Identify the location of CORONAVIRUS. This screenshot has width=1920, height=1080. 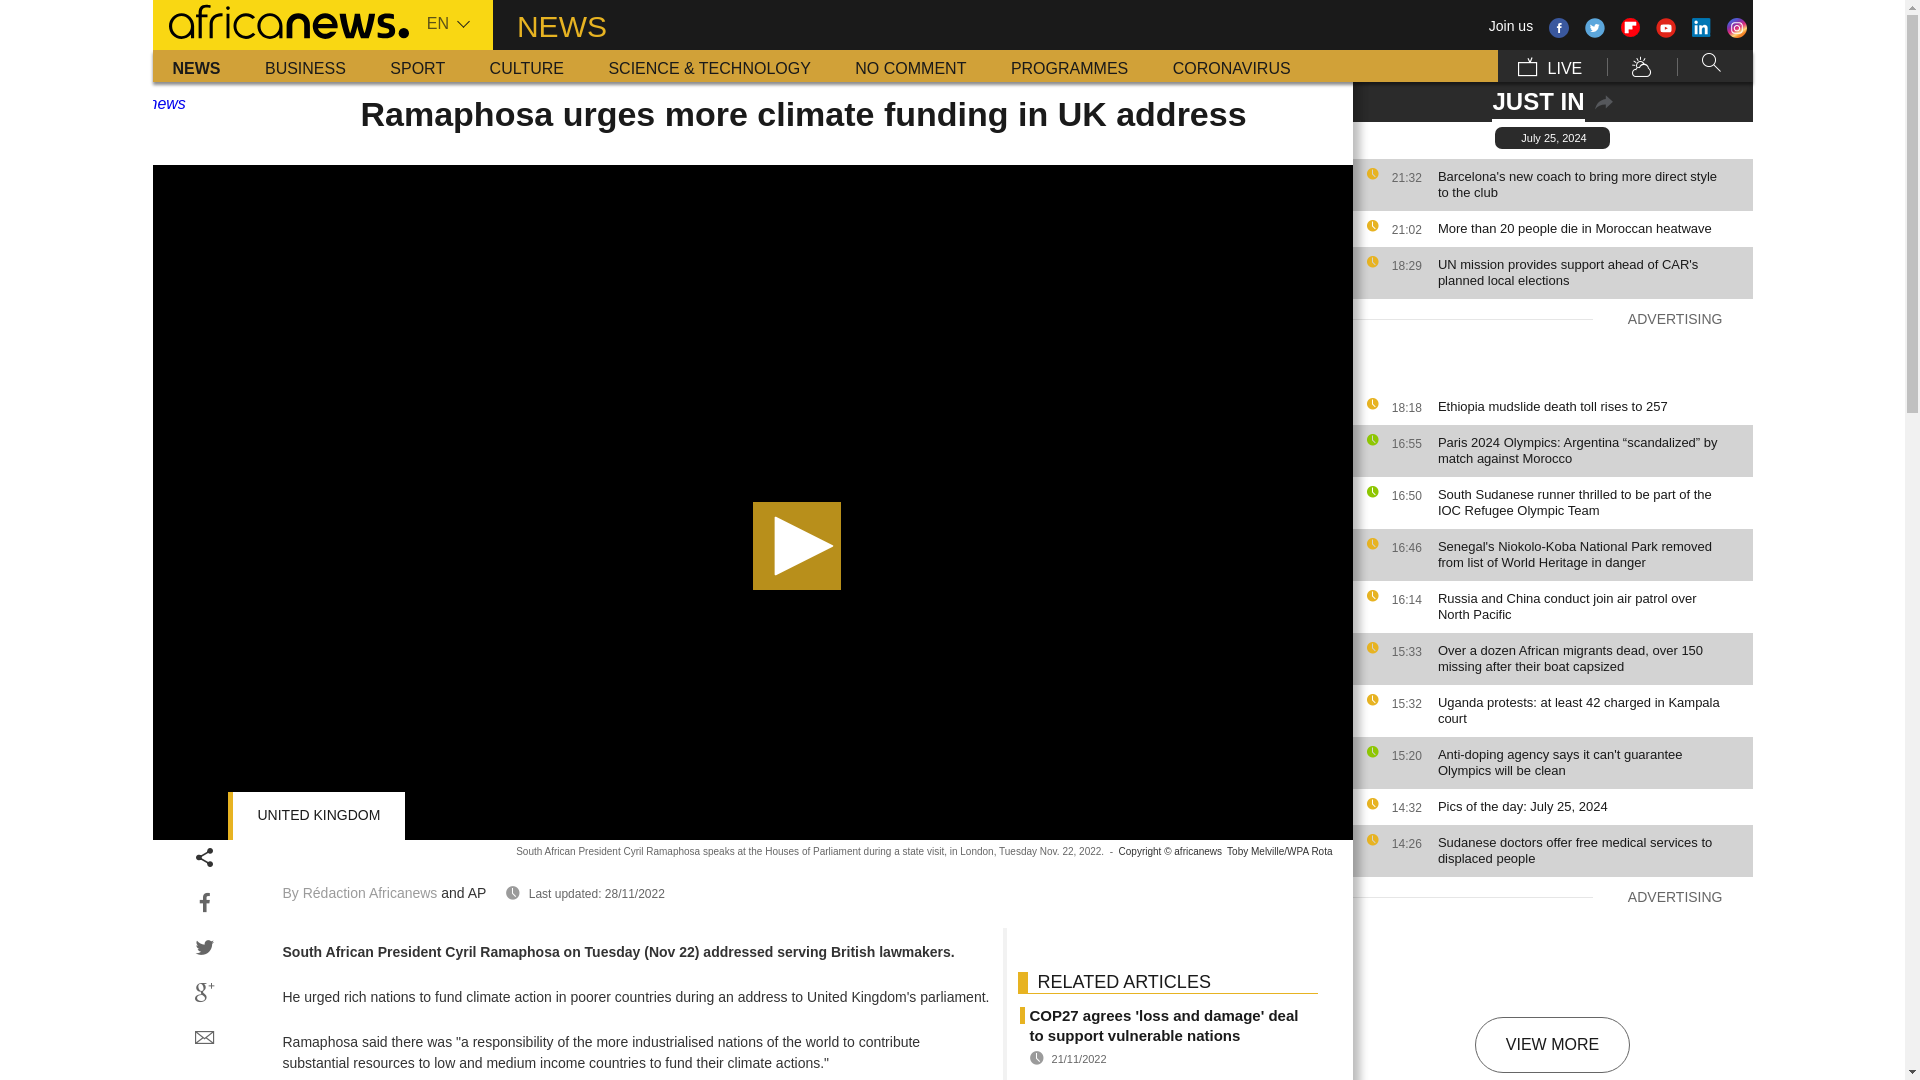
(1232, 66).